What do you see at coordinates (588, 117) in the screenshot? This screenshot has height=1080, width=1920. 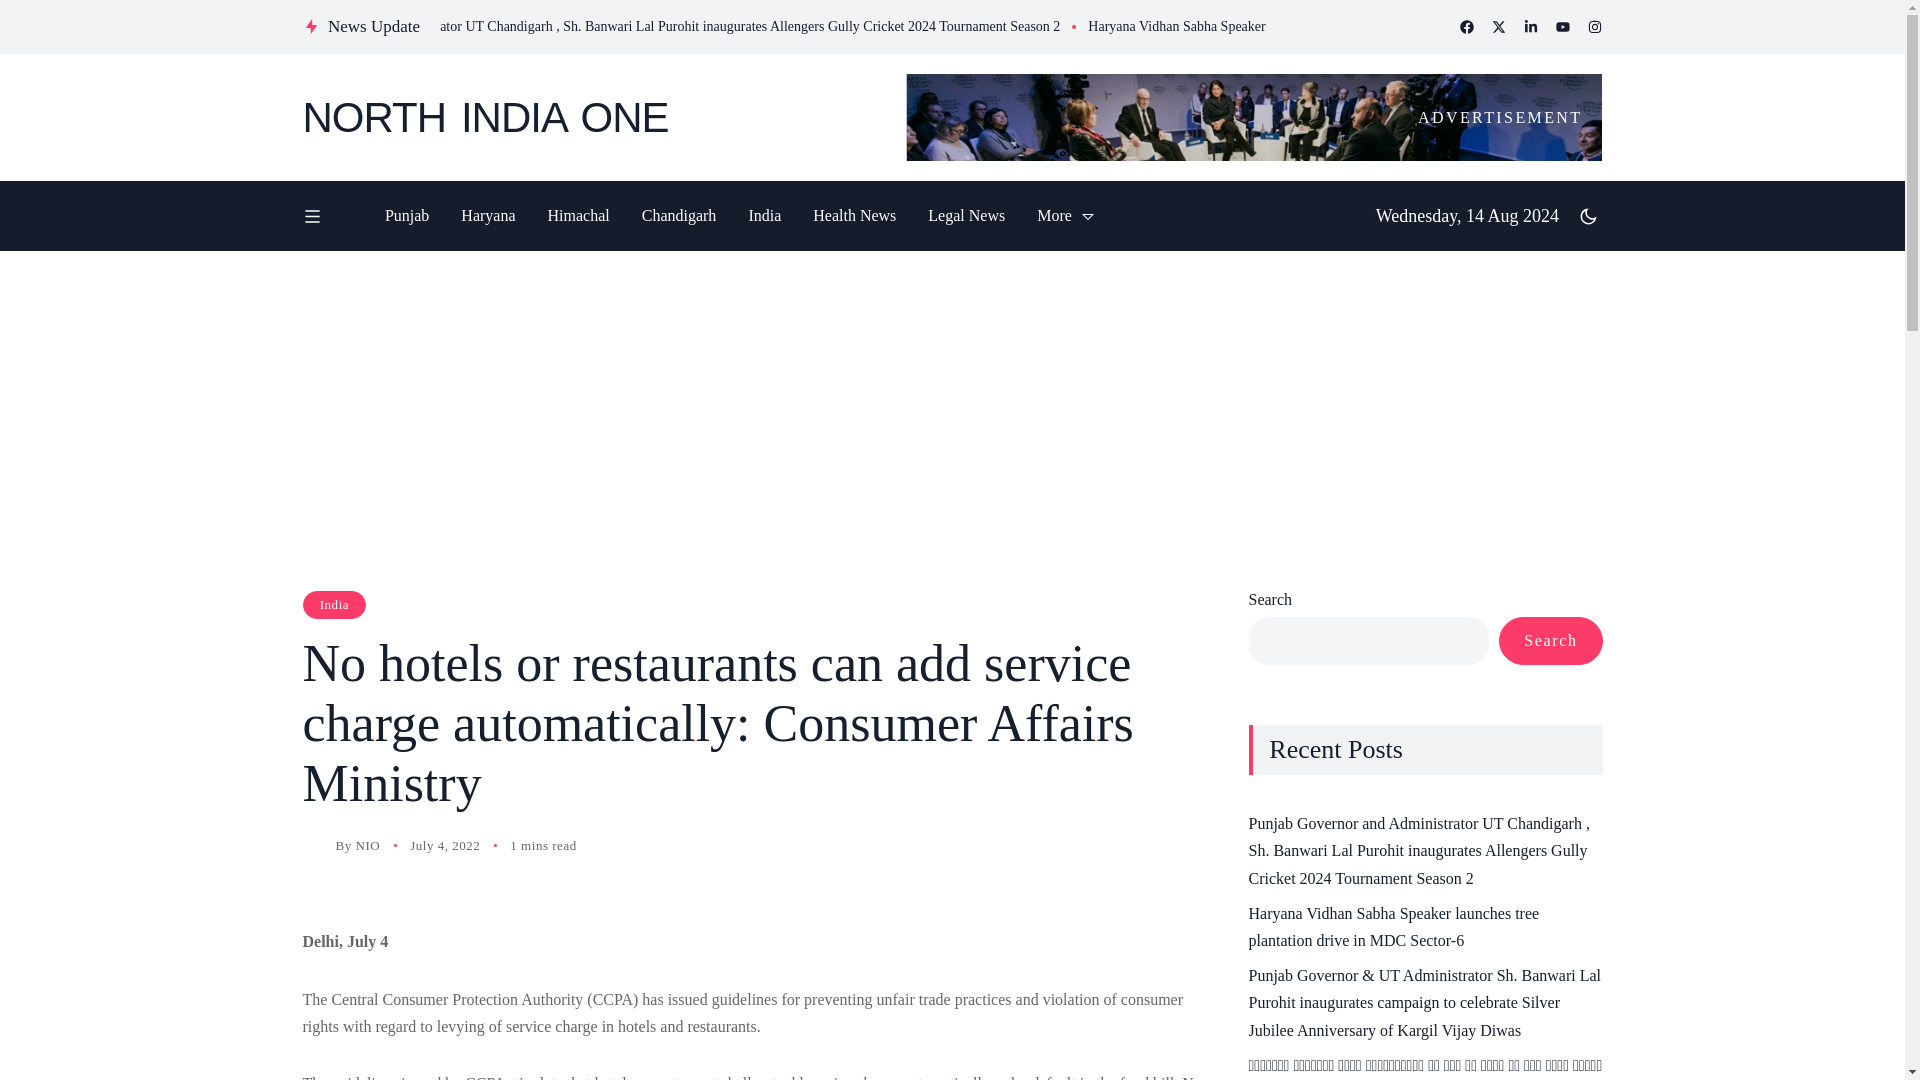 I see `NORTH INDIA ONE` at bounding box center [588, 117].